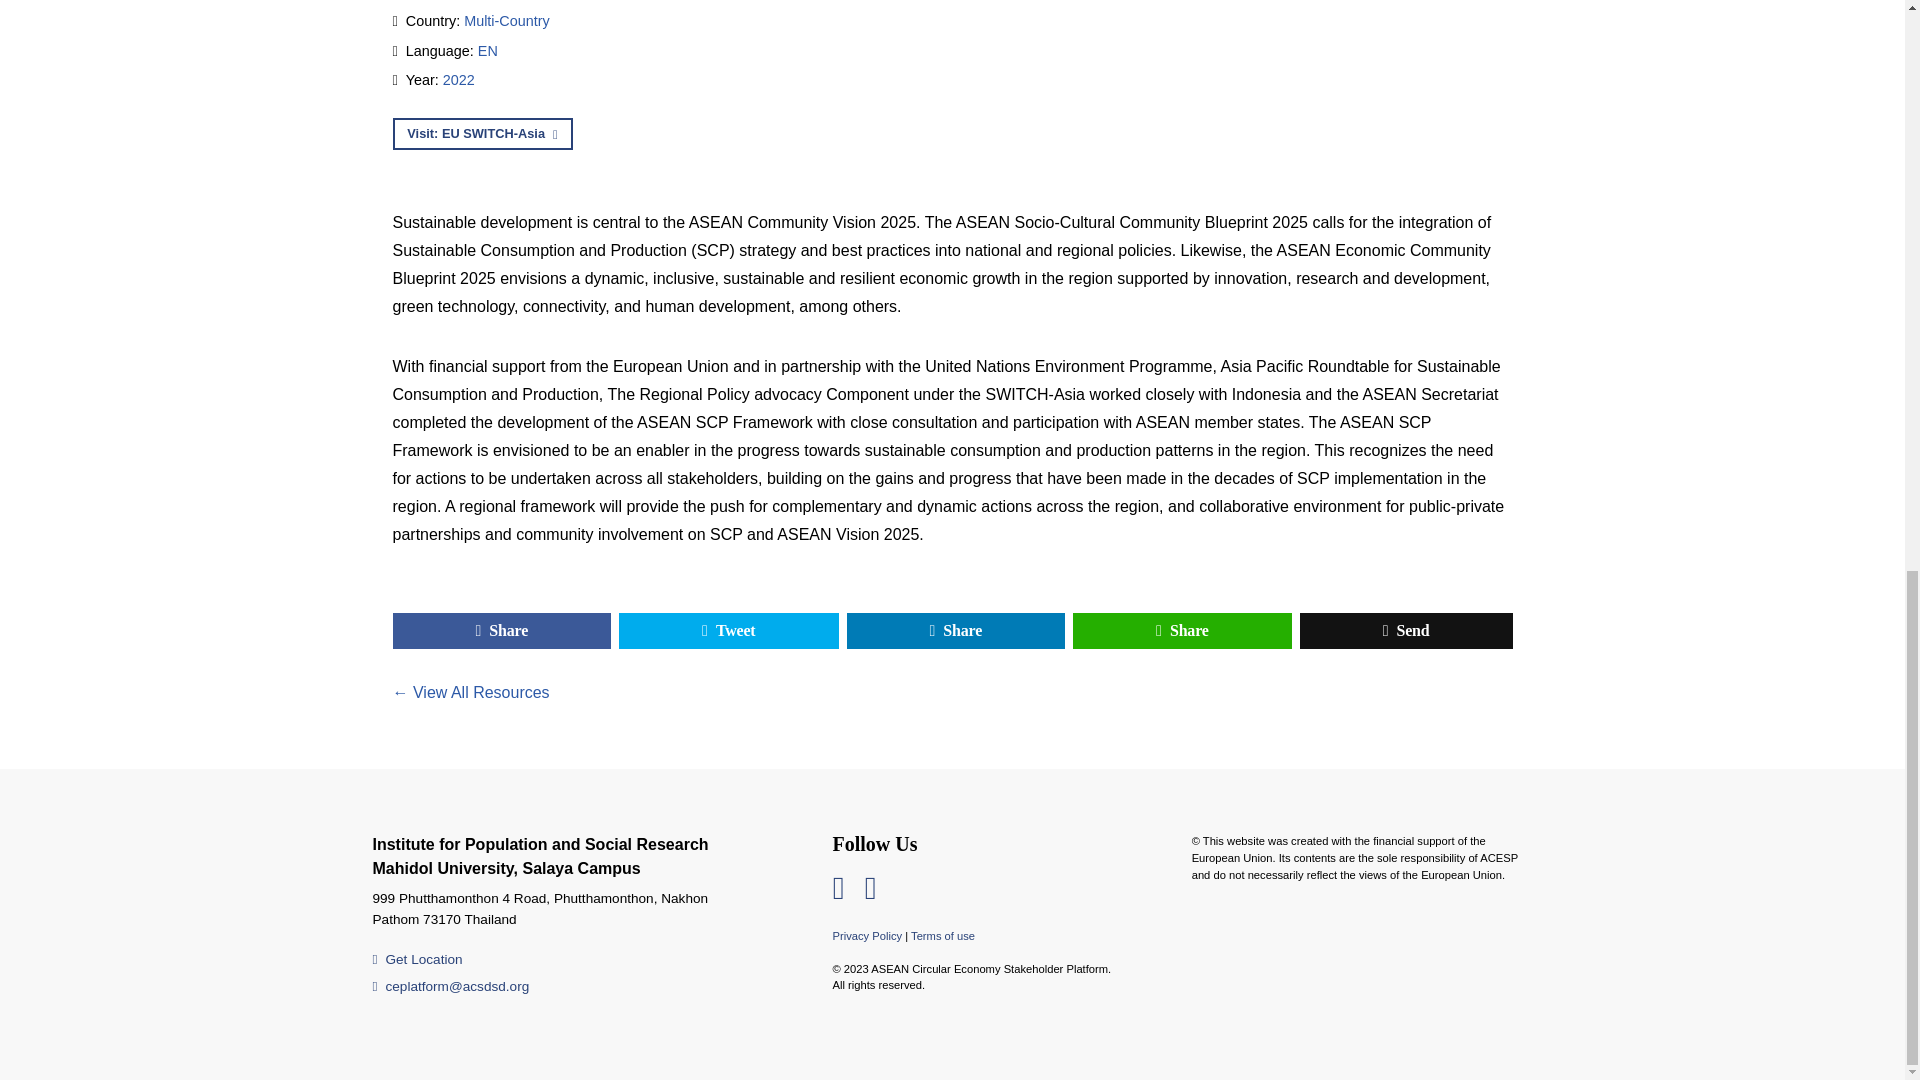 The width and height of the screenshot is (1920, 1080). Describe the element at coordinates (506, 20) in the screenshot. I see `View all posts in Multi-Country` at that location.